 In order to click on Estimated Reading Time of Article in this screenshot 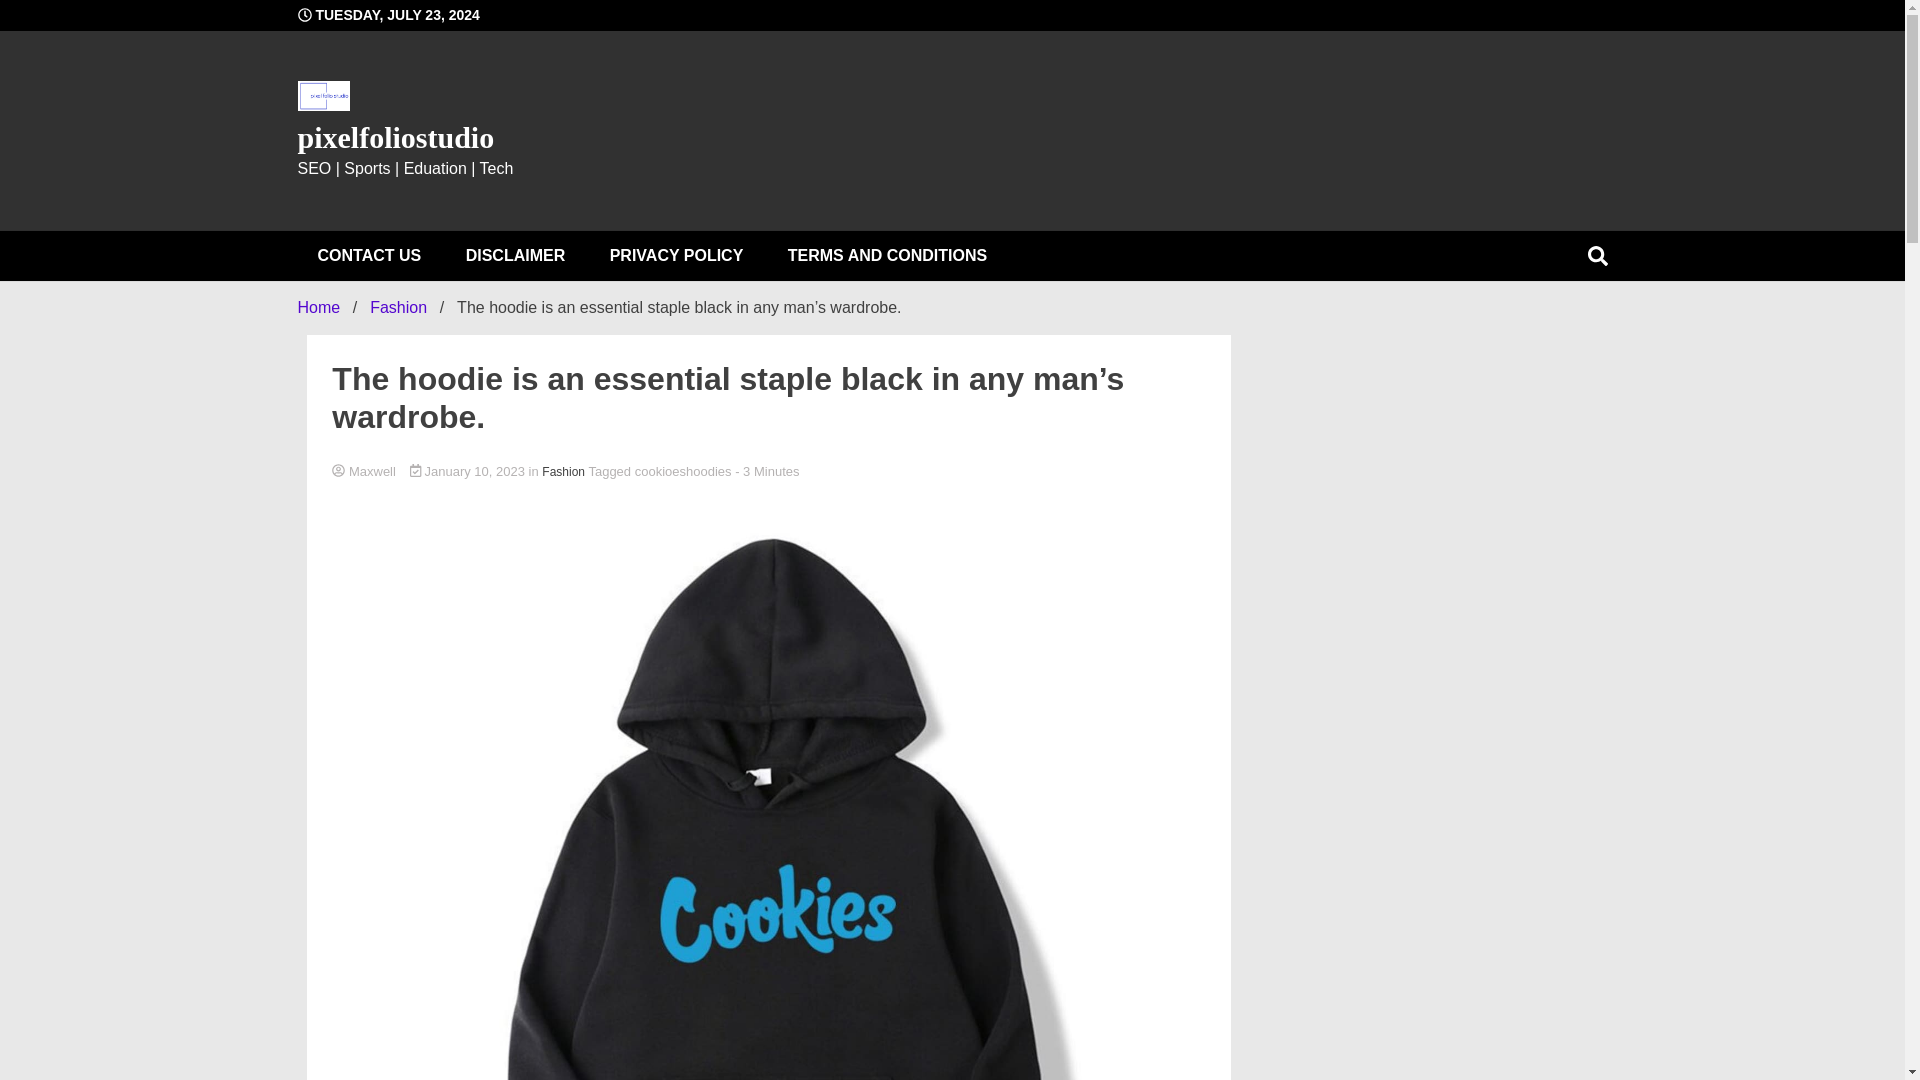, I will do `click(766, 472)`.